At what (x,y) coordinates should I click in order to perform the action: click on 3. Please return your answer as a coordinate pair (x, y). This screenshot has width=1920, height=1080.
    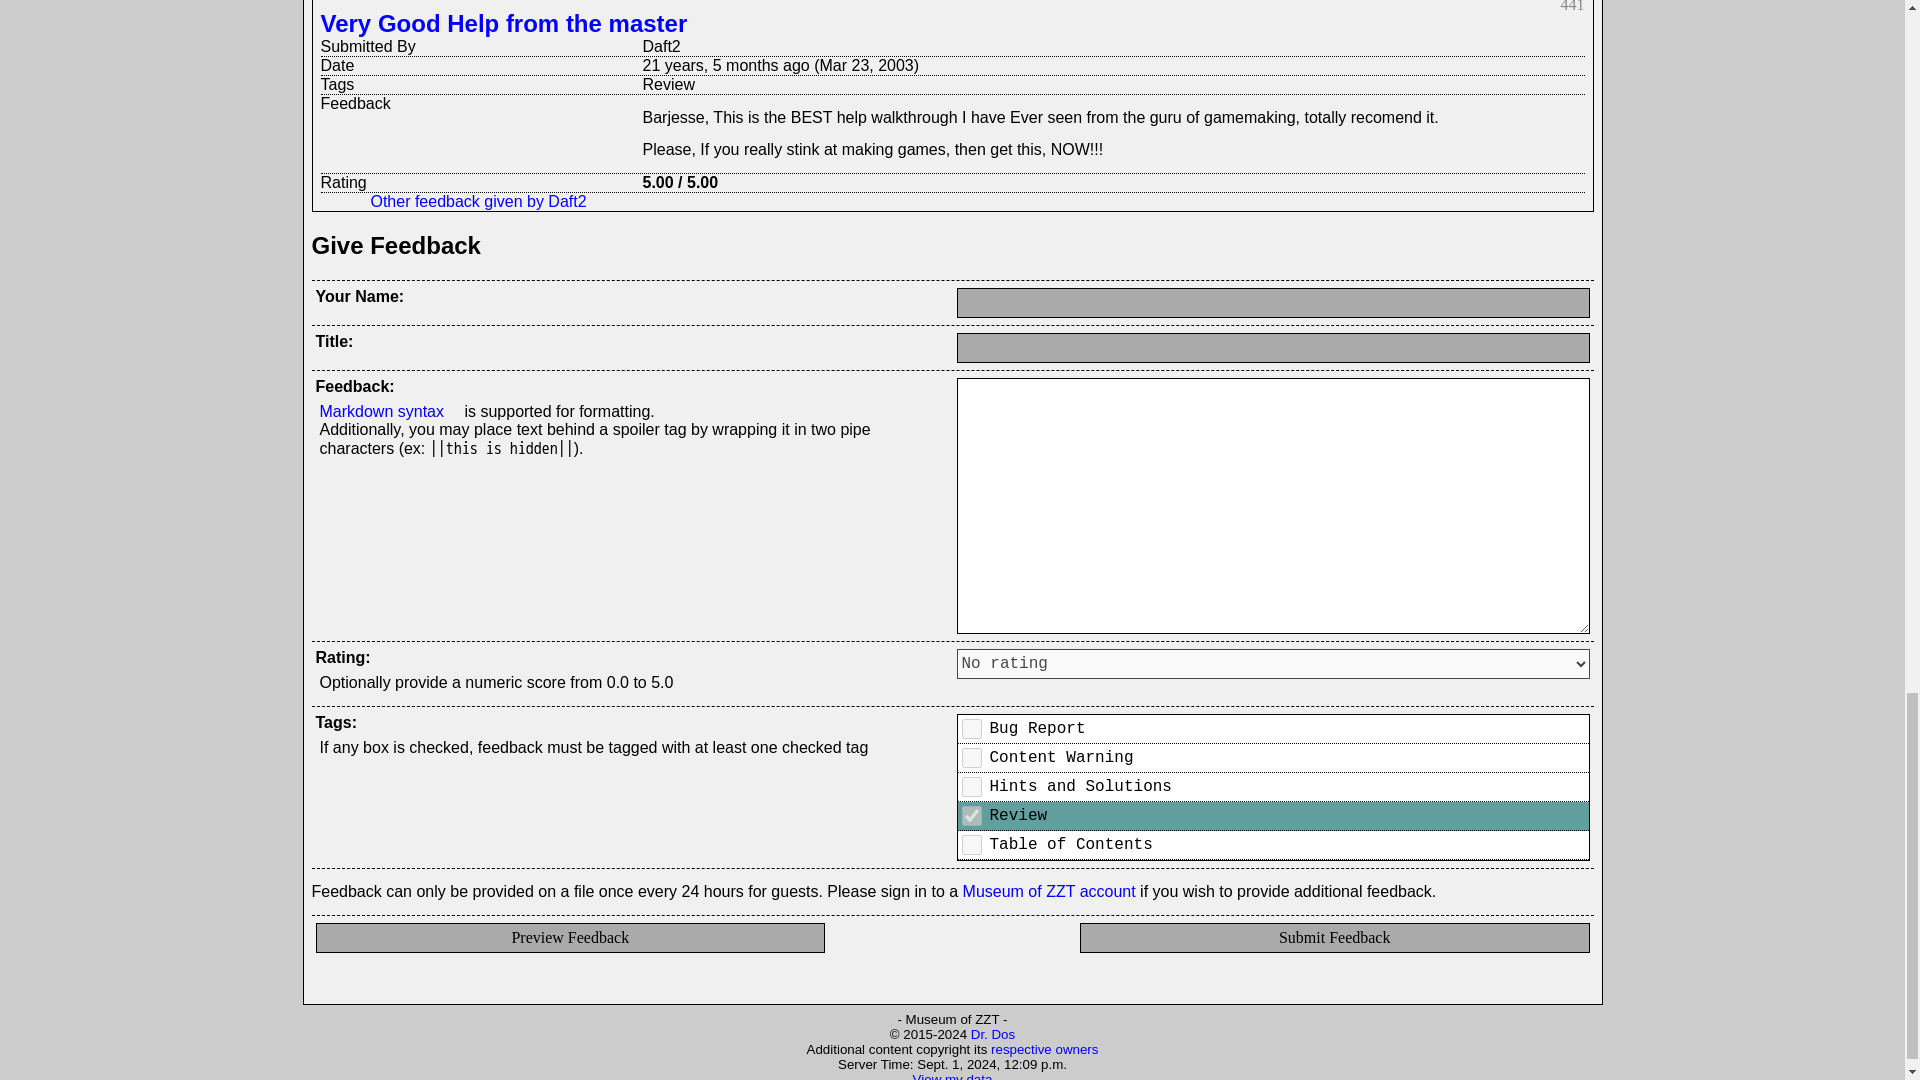
    Looking at the image, I should click on (971, 728).